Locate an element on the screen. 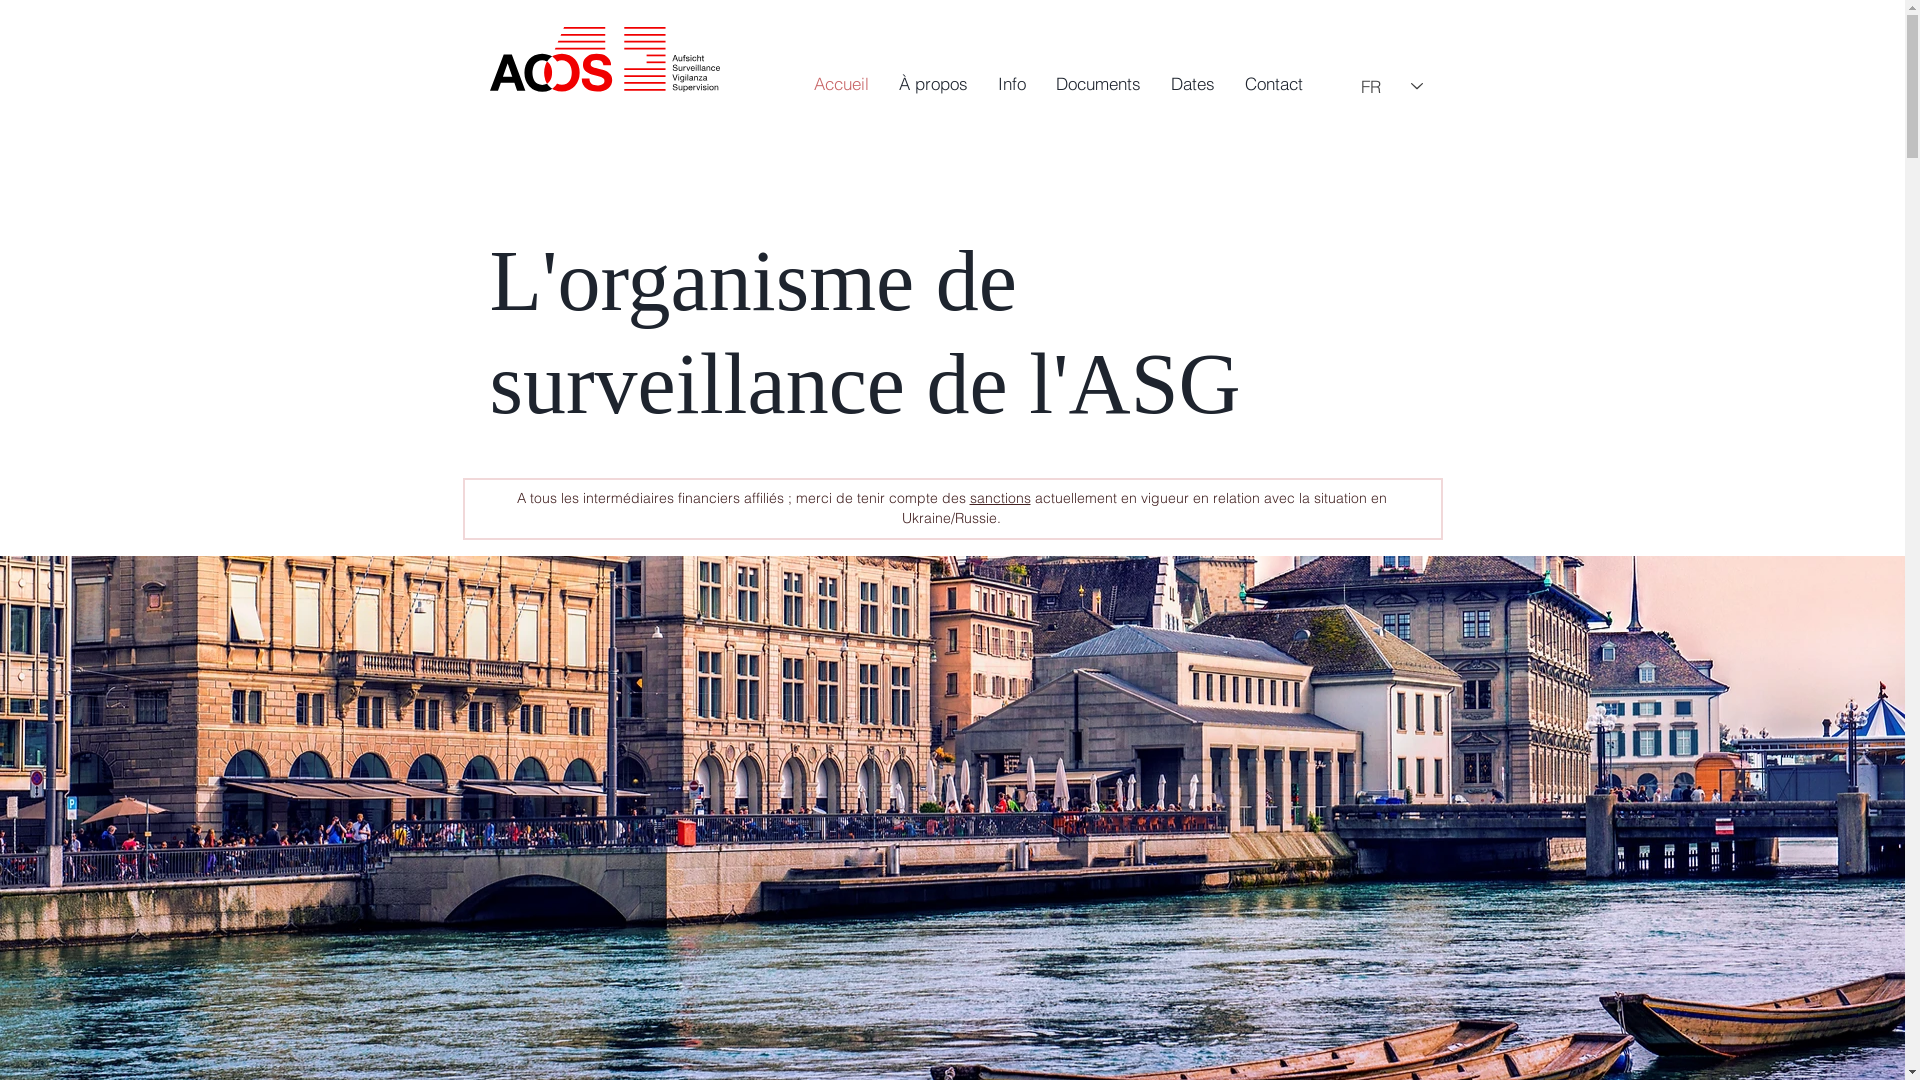 The image size is (1920, 1080). Dates is located at coordinates (1193, 84).